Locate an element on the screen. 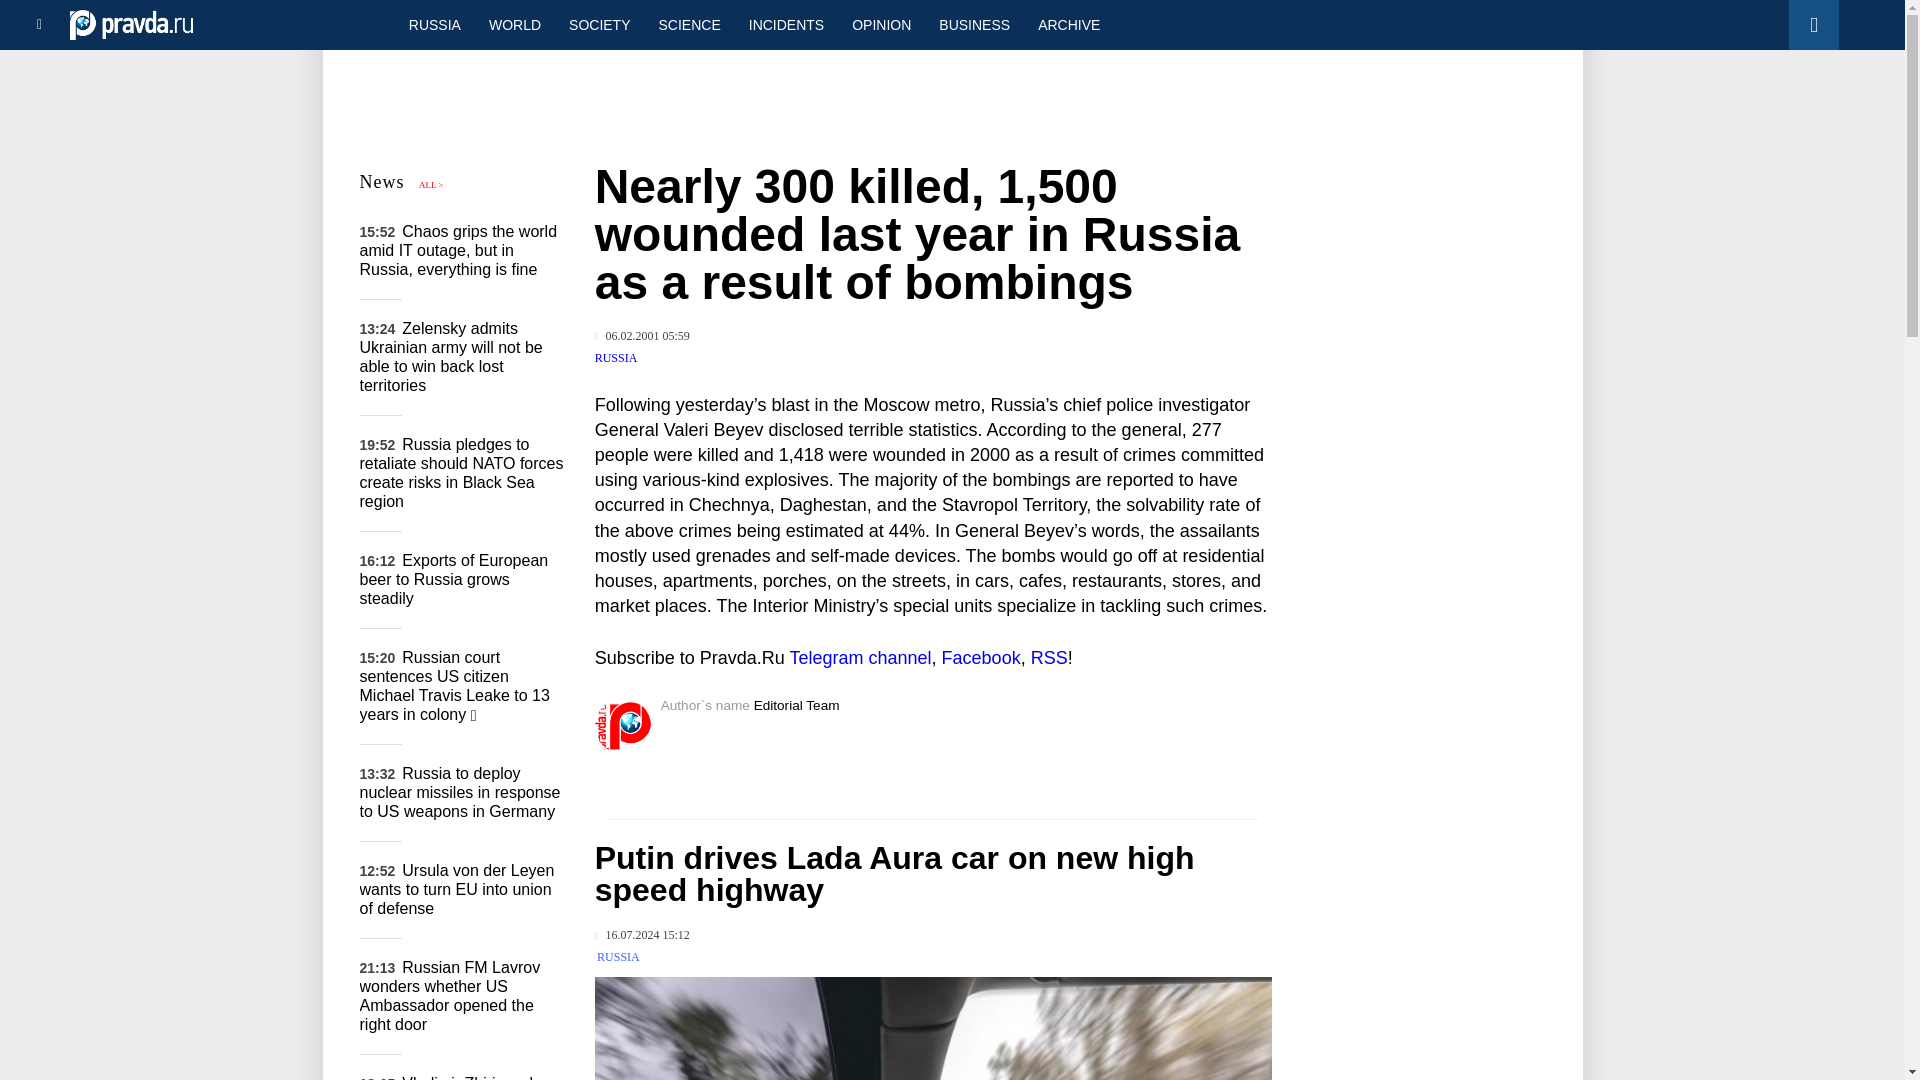 The width and height of the screenshot is (1920, 1080). RSS is located at coordinates (1049, 658).